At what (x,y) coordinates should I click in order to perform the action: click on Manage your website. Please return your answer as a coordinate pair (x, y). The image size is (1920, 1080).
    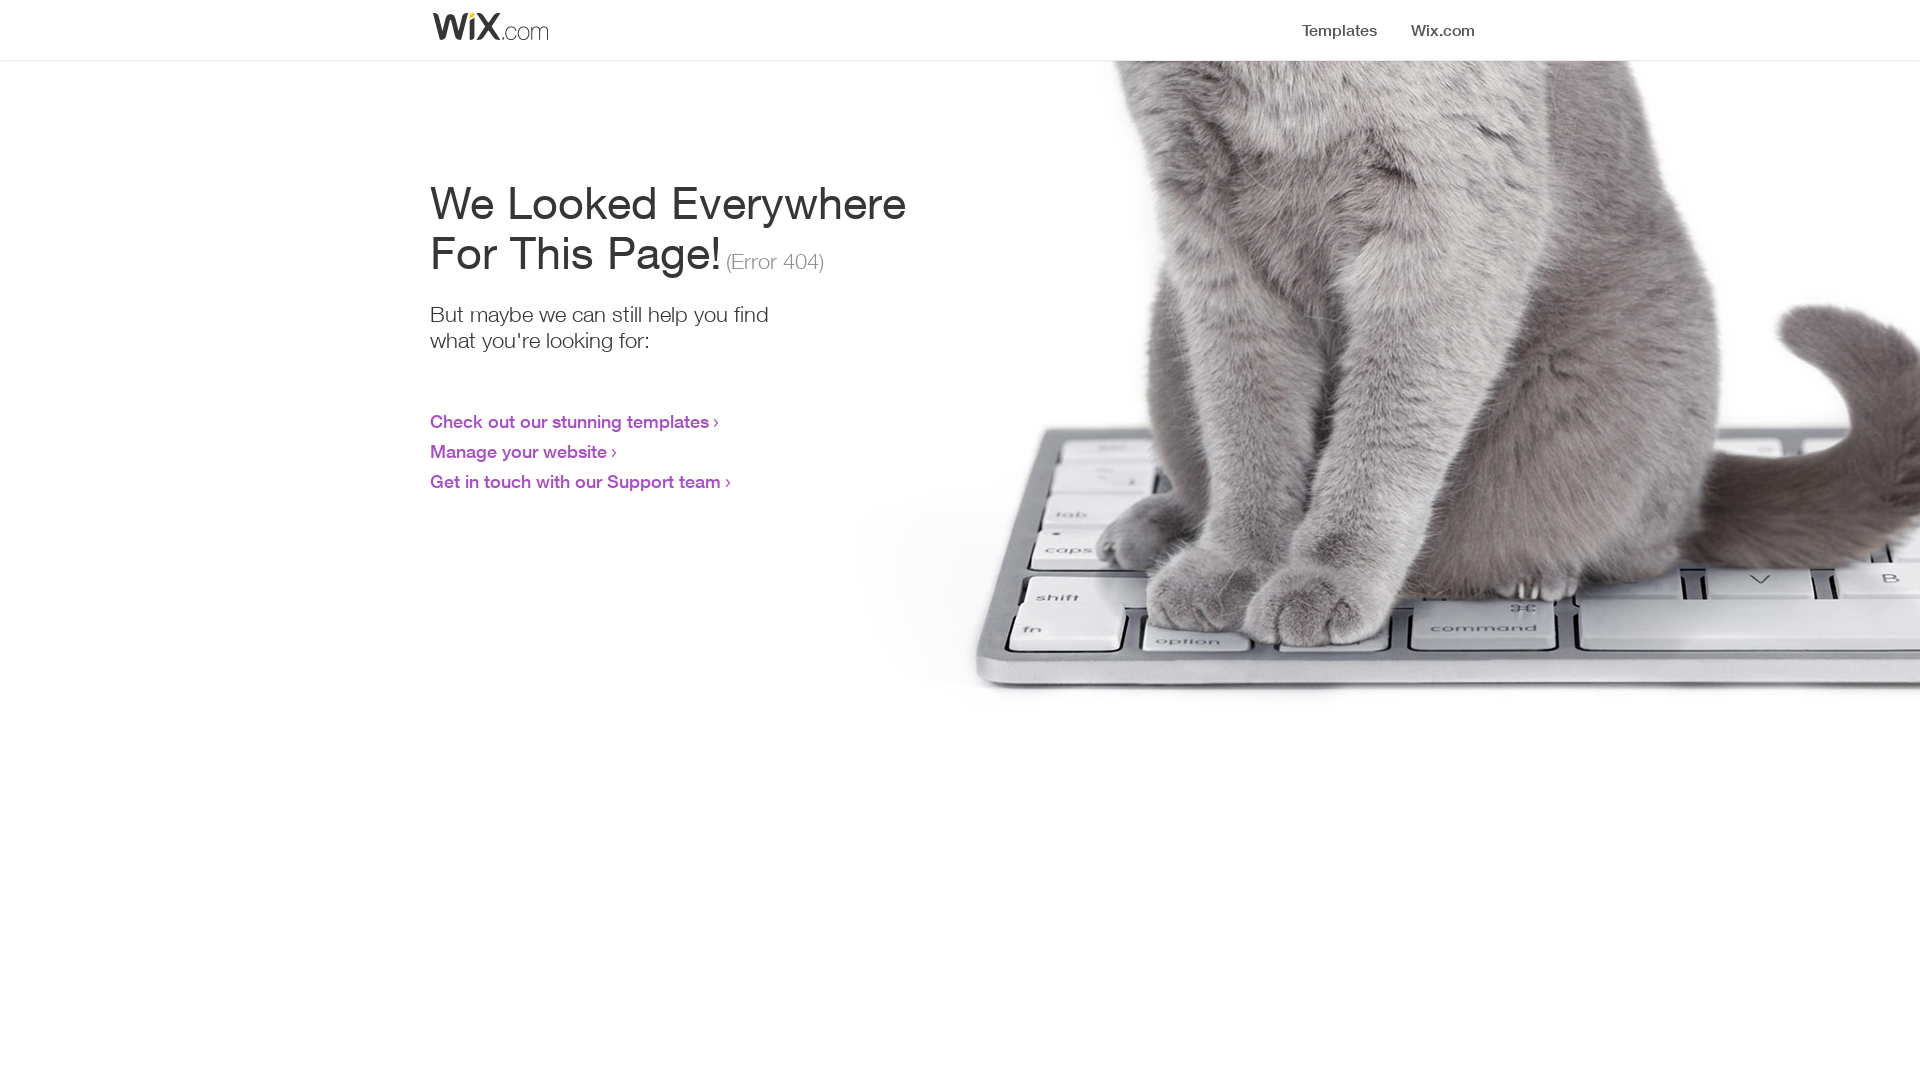
    Looking at the image, I should click on (518, 451).